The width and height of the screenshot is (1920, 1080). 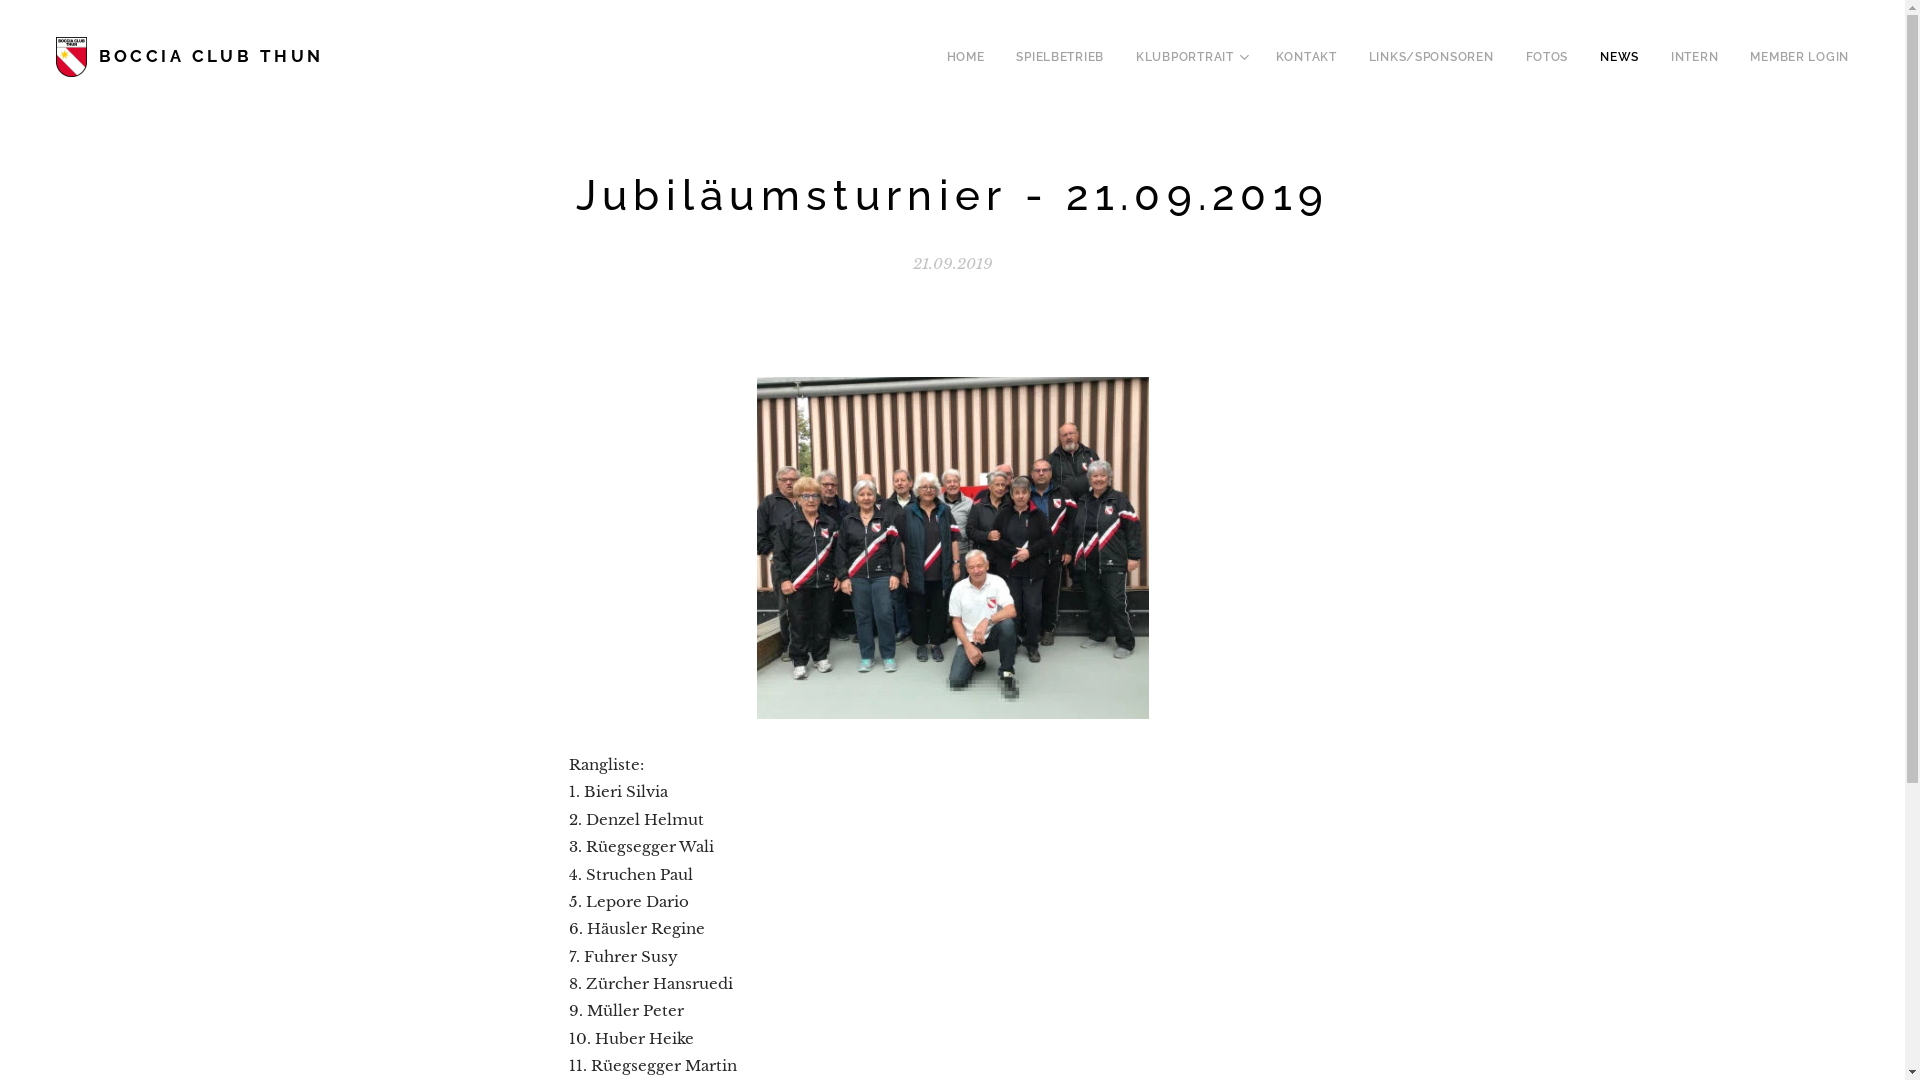 What do you see at coordinates (1432, 57) in the screenshot?
I see `LINKS/SPONSOREN` at bounding box center [1432, 57].